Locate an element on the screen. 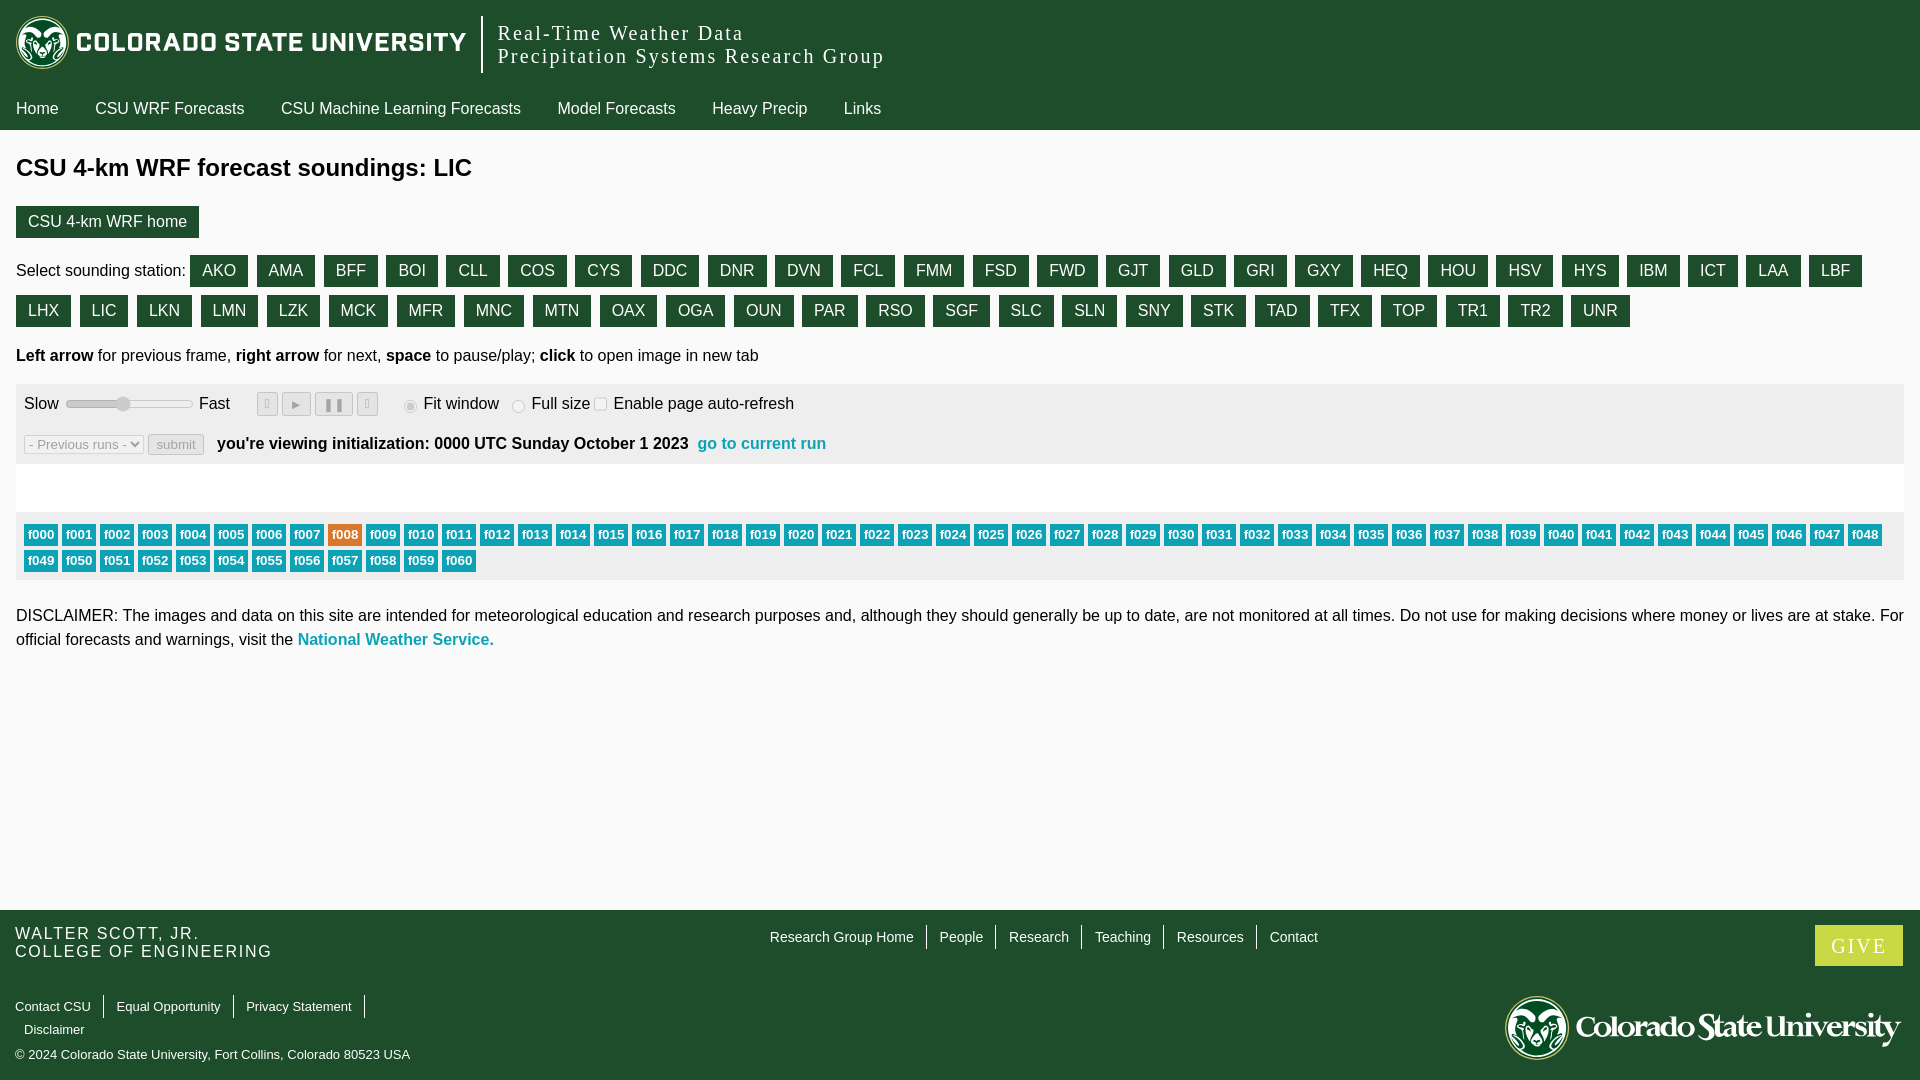 The height and width of the screenshot is (1080, 1920). Model Forecasts is located at coordinates (616, 109).